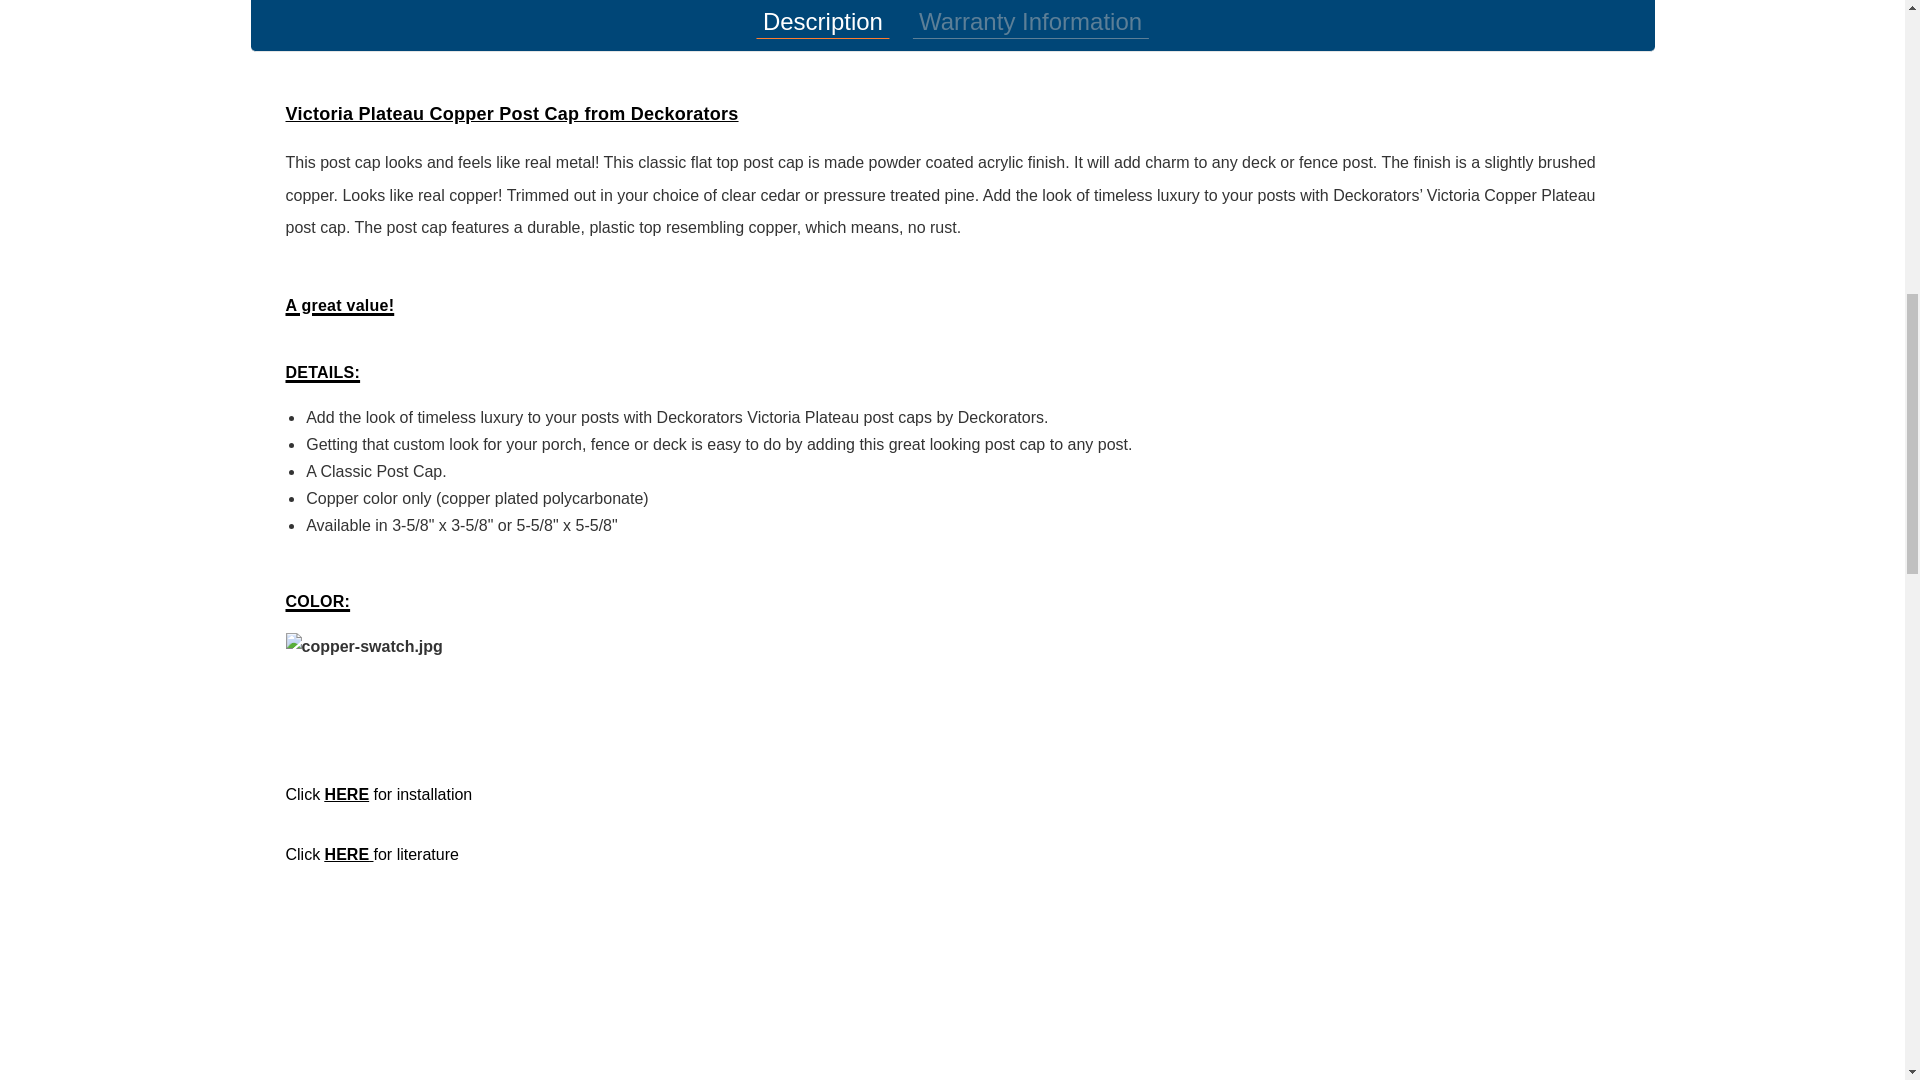  I want to click on copper-swatch.jpg, so click(374, 691).